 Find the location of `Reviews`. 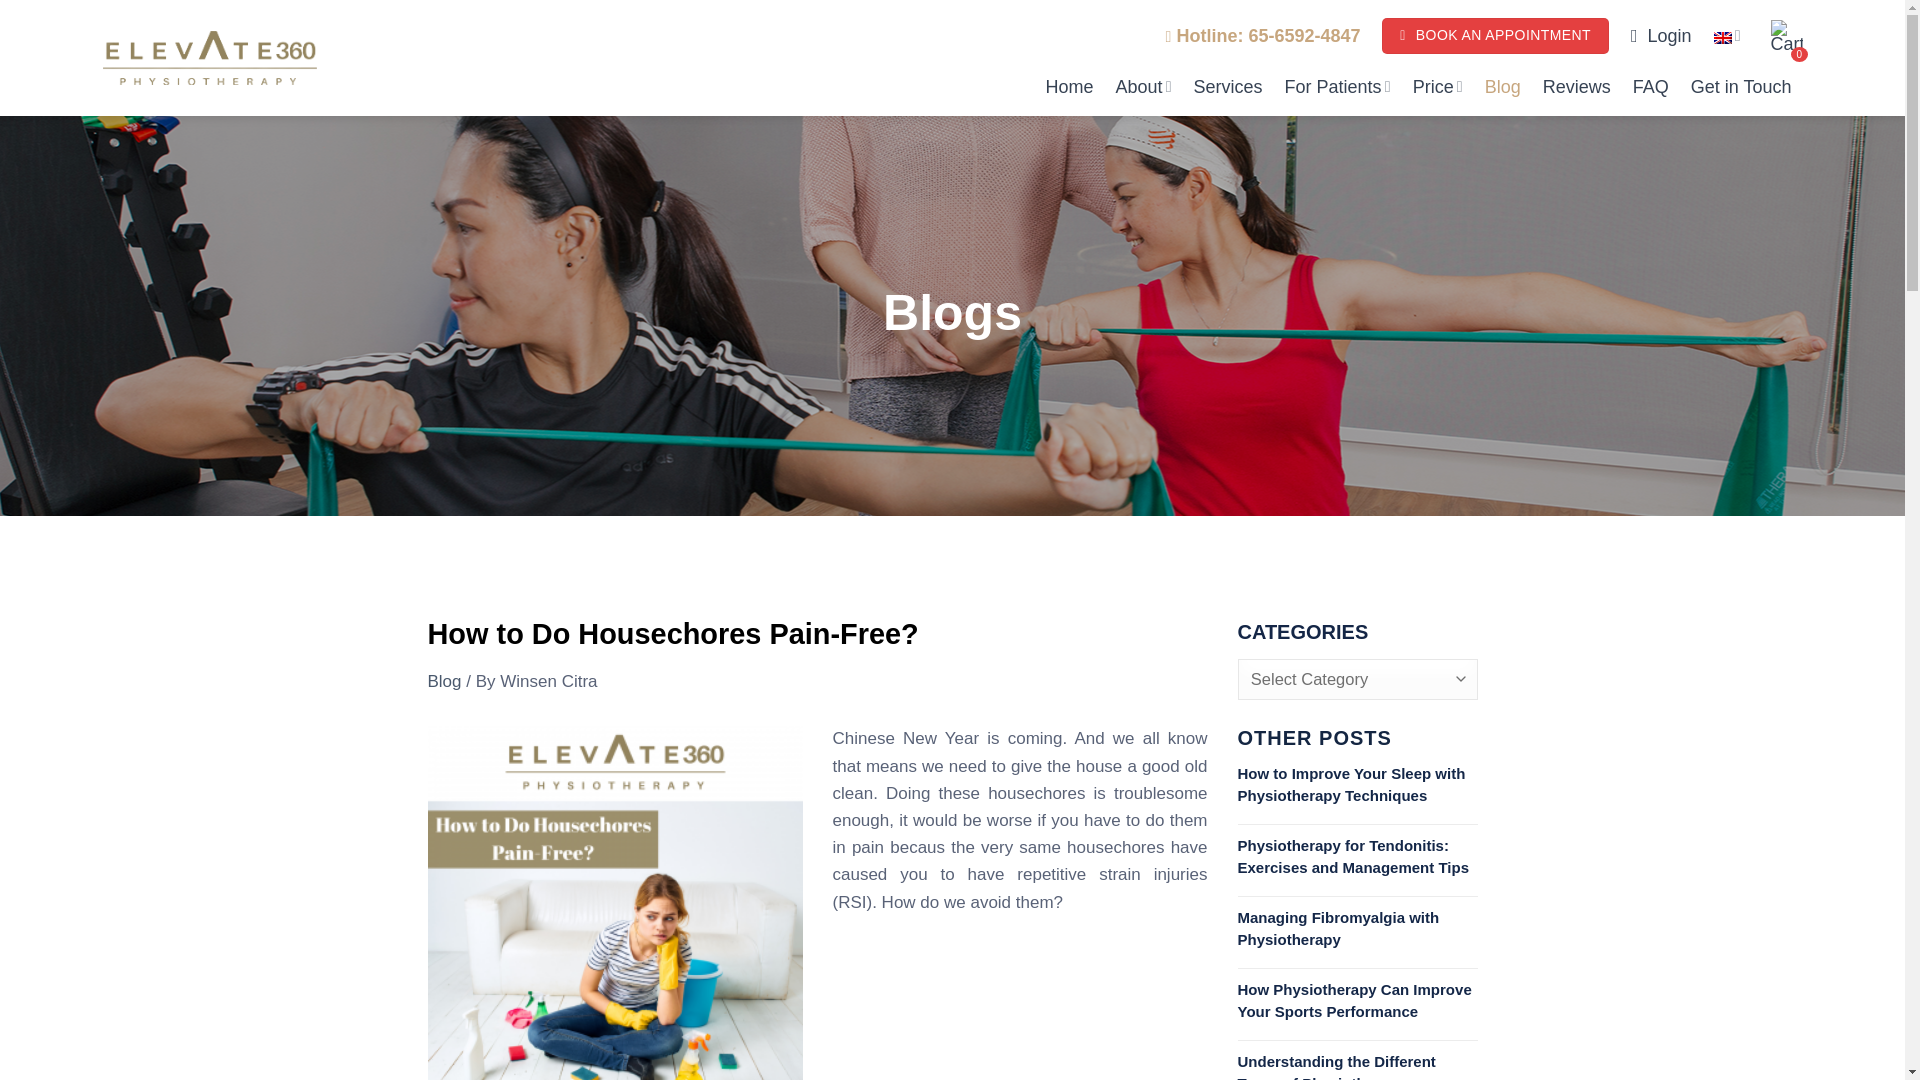

Reviews is located at coordinates (1576, 86).